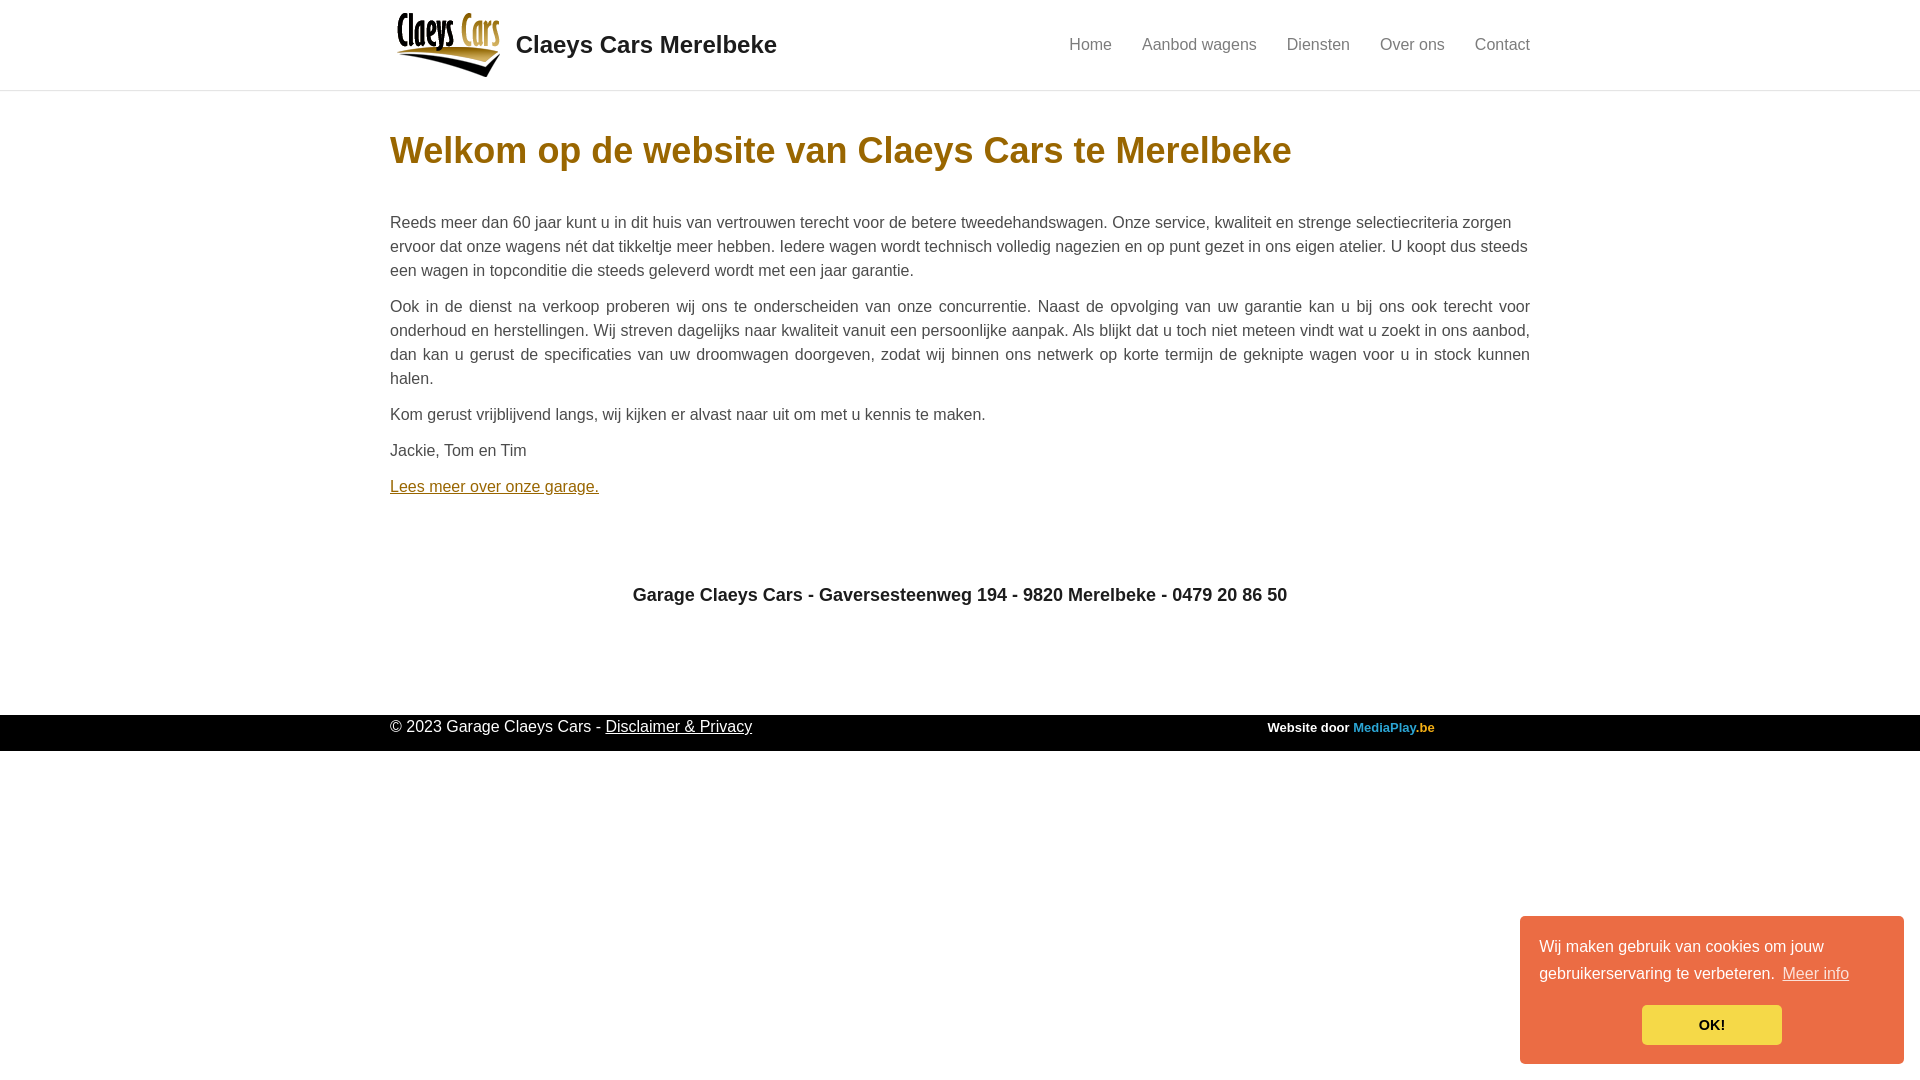  Describe the element at coordinates (1318, 45) in the screenshot. I see `Diensten` at that location.